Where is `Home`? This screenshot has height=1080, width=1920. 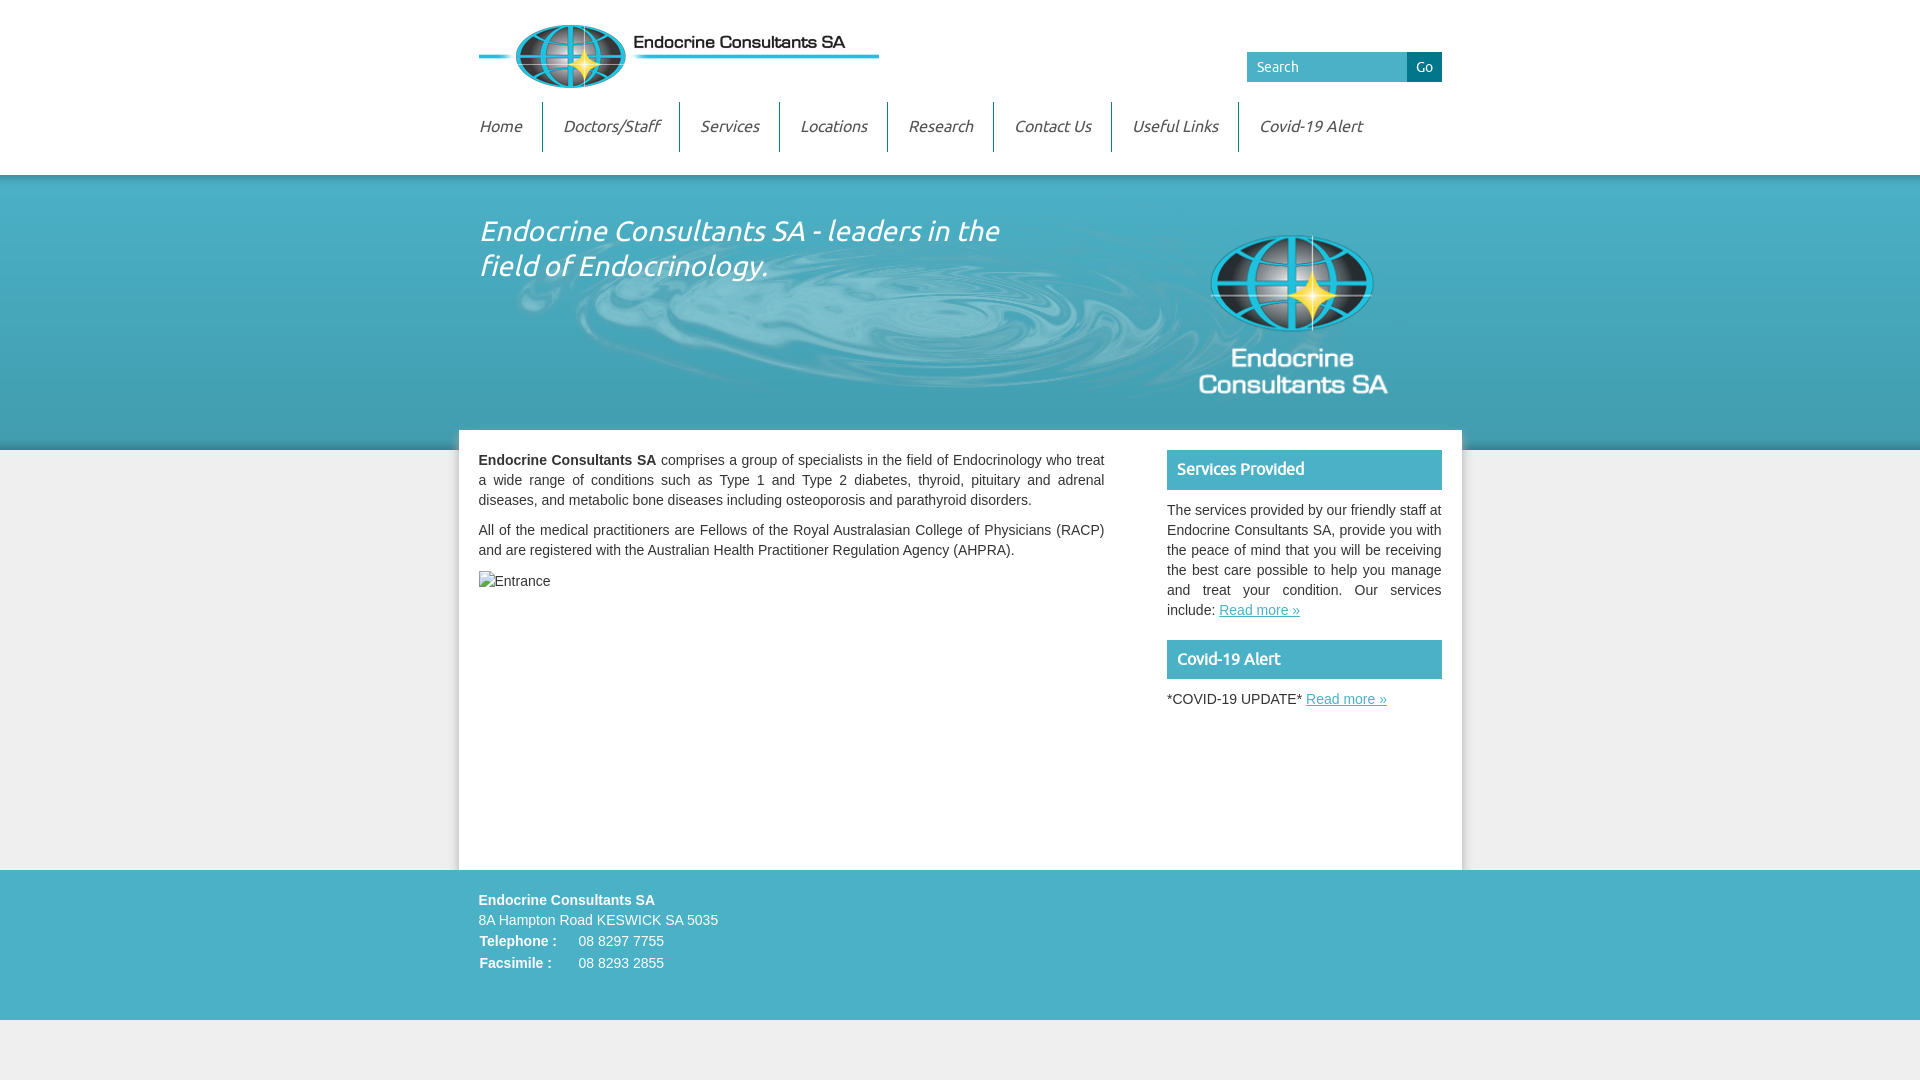
Home is located at coordinates (500, 127).